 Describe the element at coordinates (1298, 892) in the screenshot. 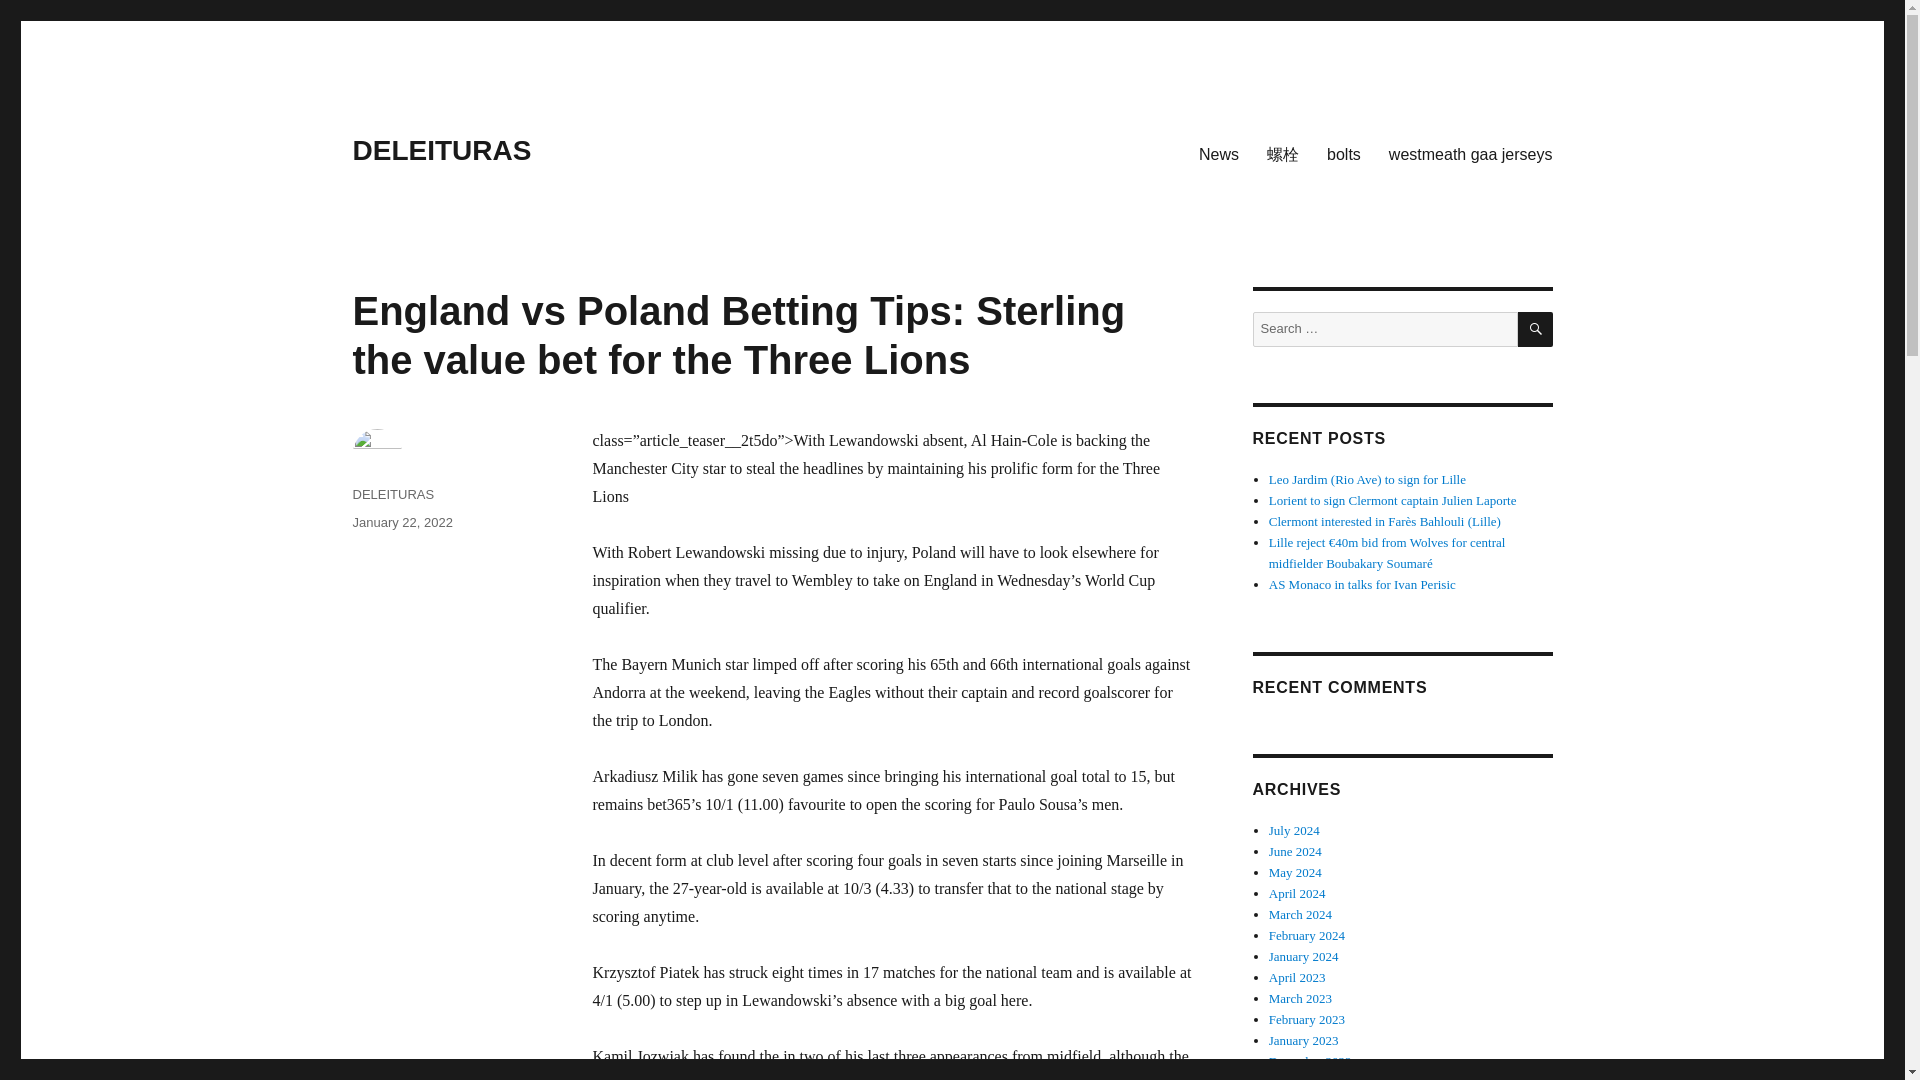

I see `April 2024` at that location.